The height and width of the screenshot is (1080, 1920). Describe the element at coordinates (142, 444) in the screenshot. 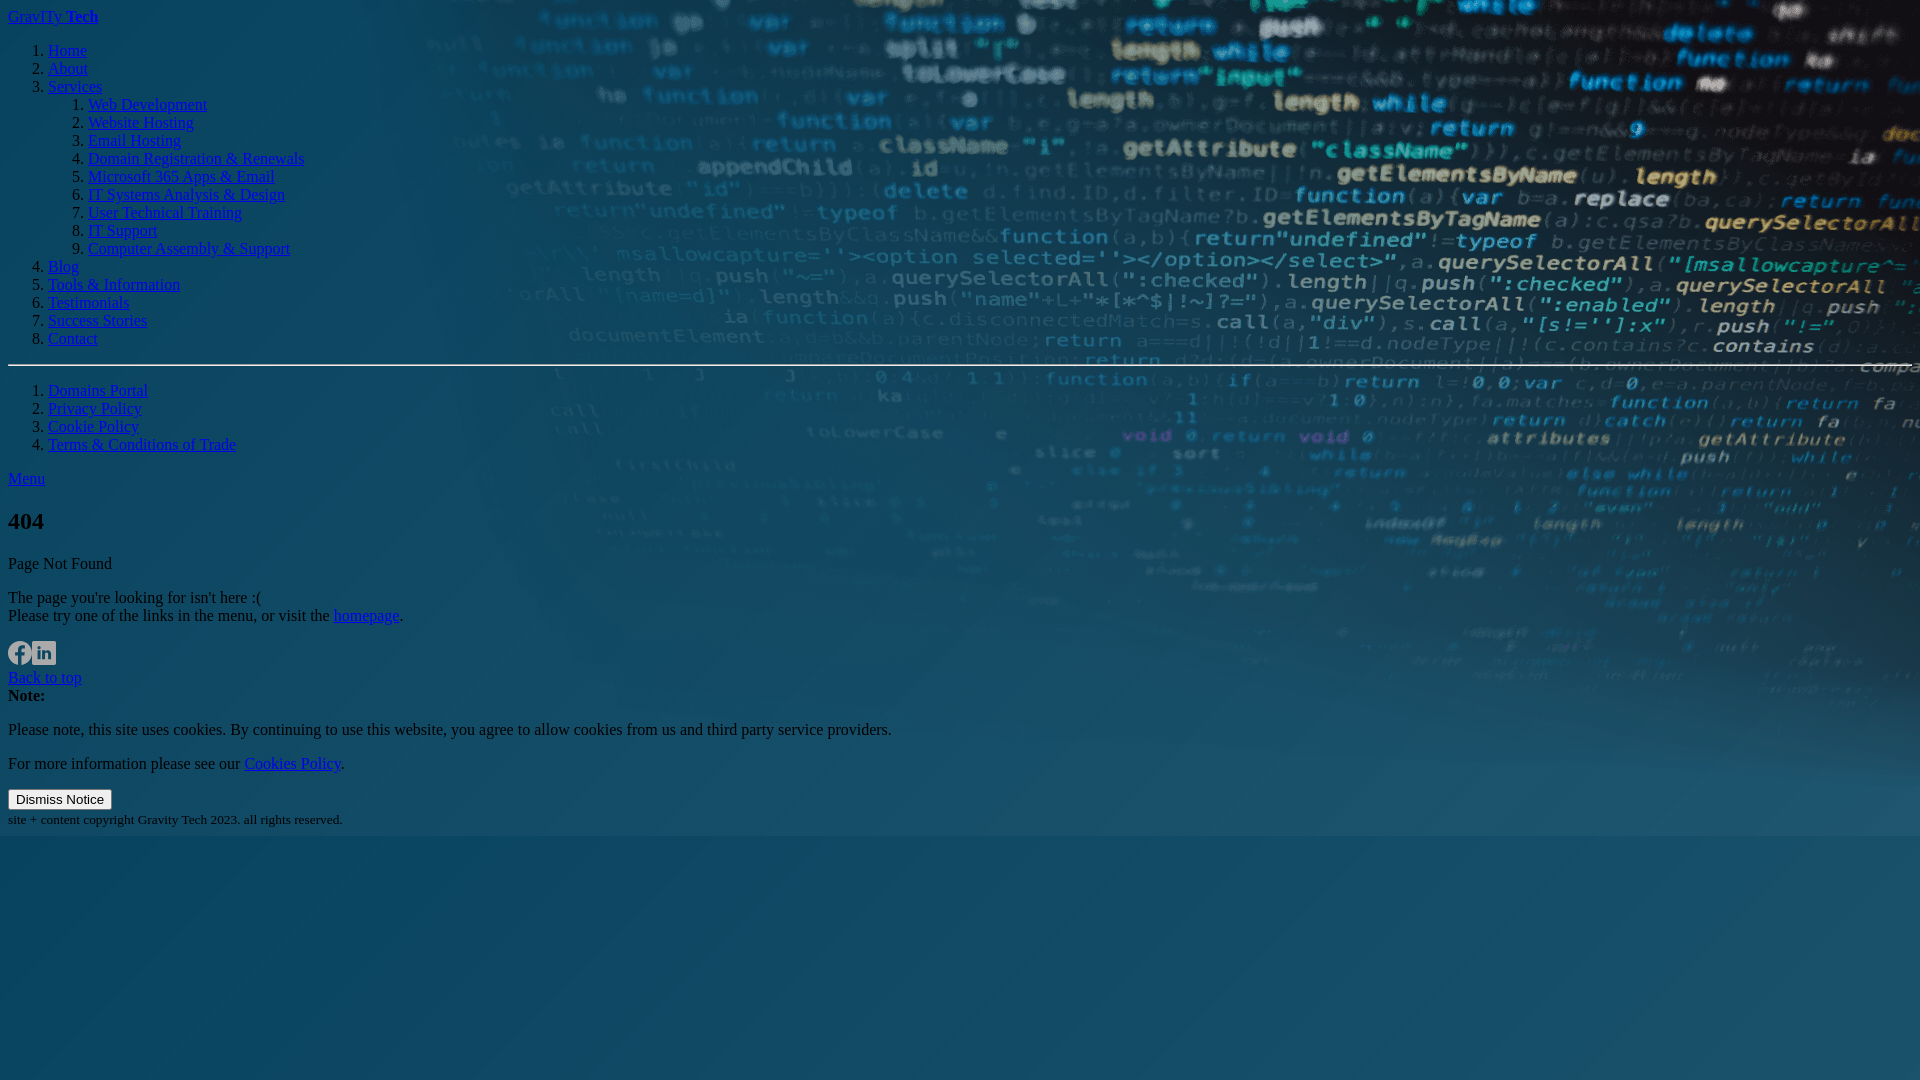

I see `Terms & Conditions of Trade` at that location.